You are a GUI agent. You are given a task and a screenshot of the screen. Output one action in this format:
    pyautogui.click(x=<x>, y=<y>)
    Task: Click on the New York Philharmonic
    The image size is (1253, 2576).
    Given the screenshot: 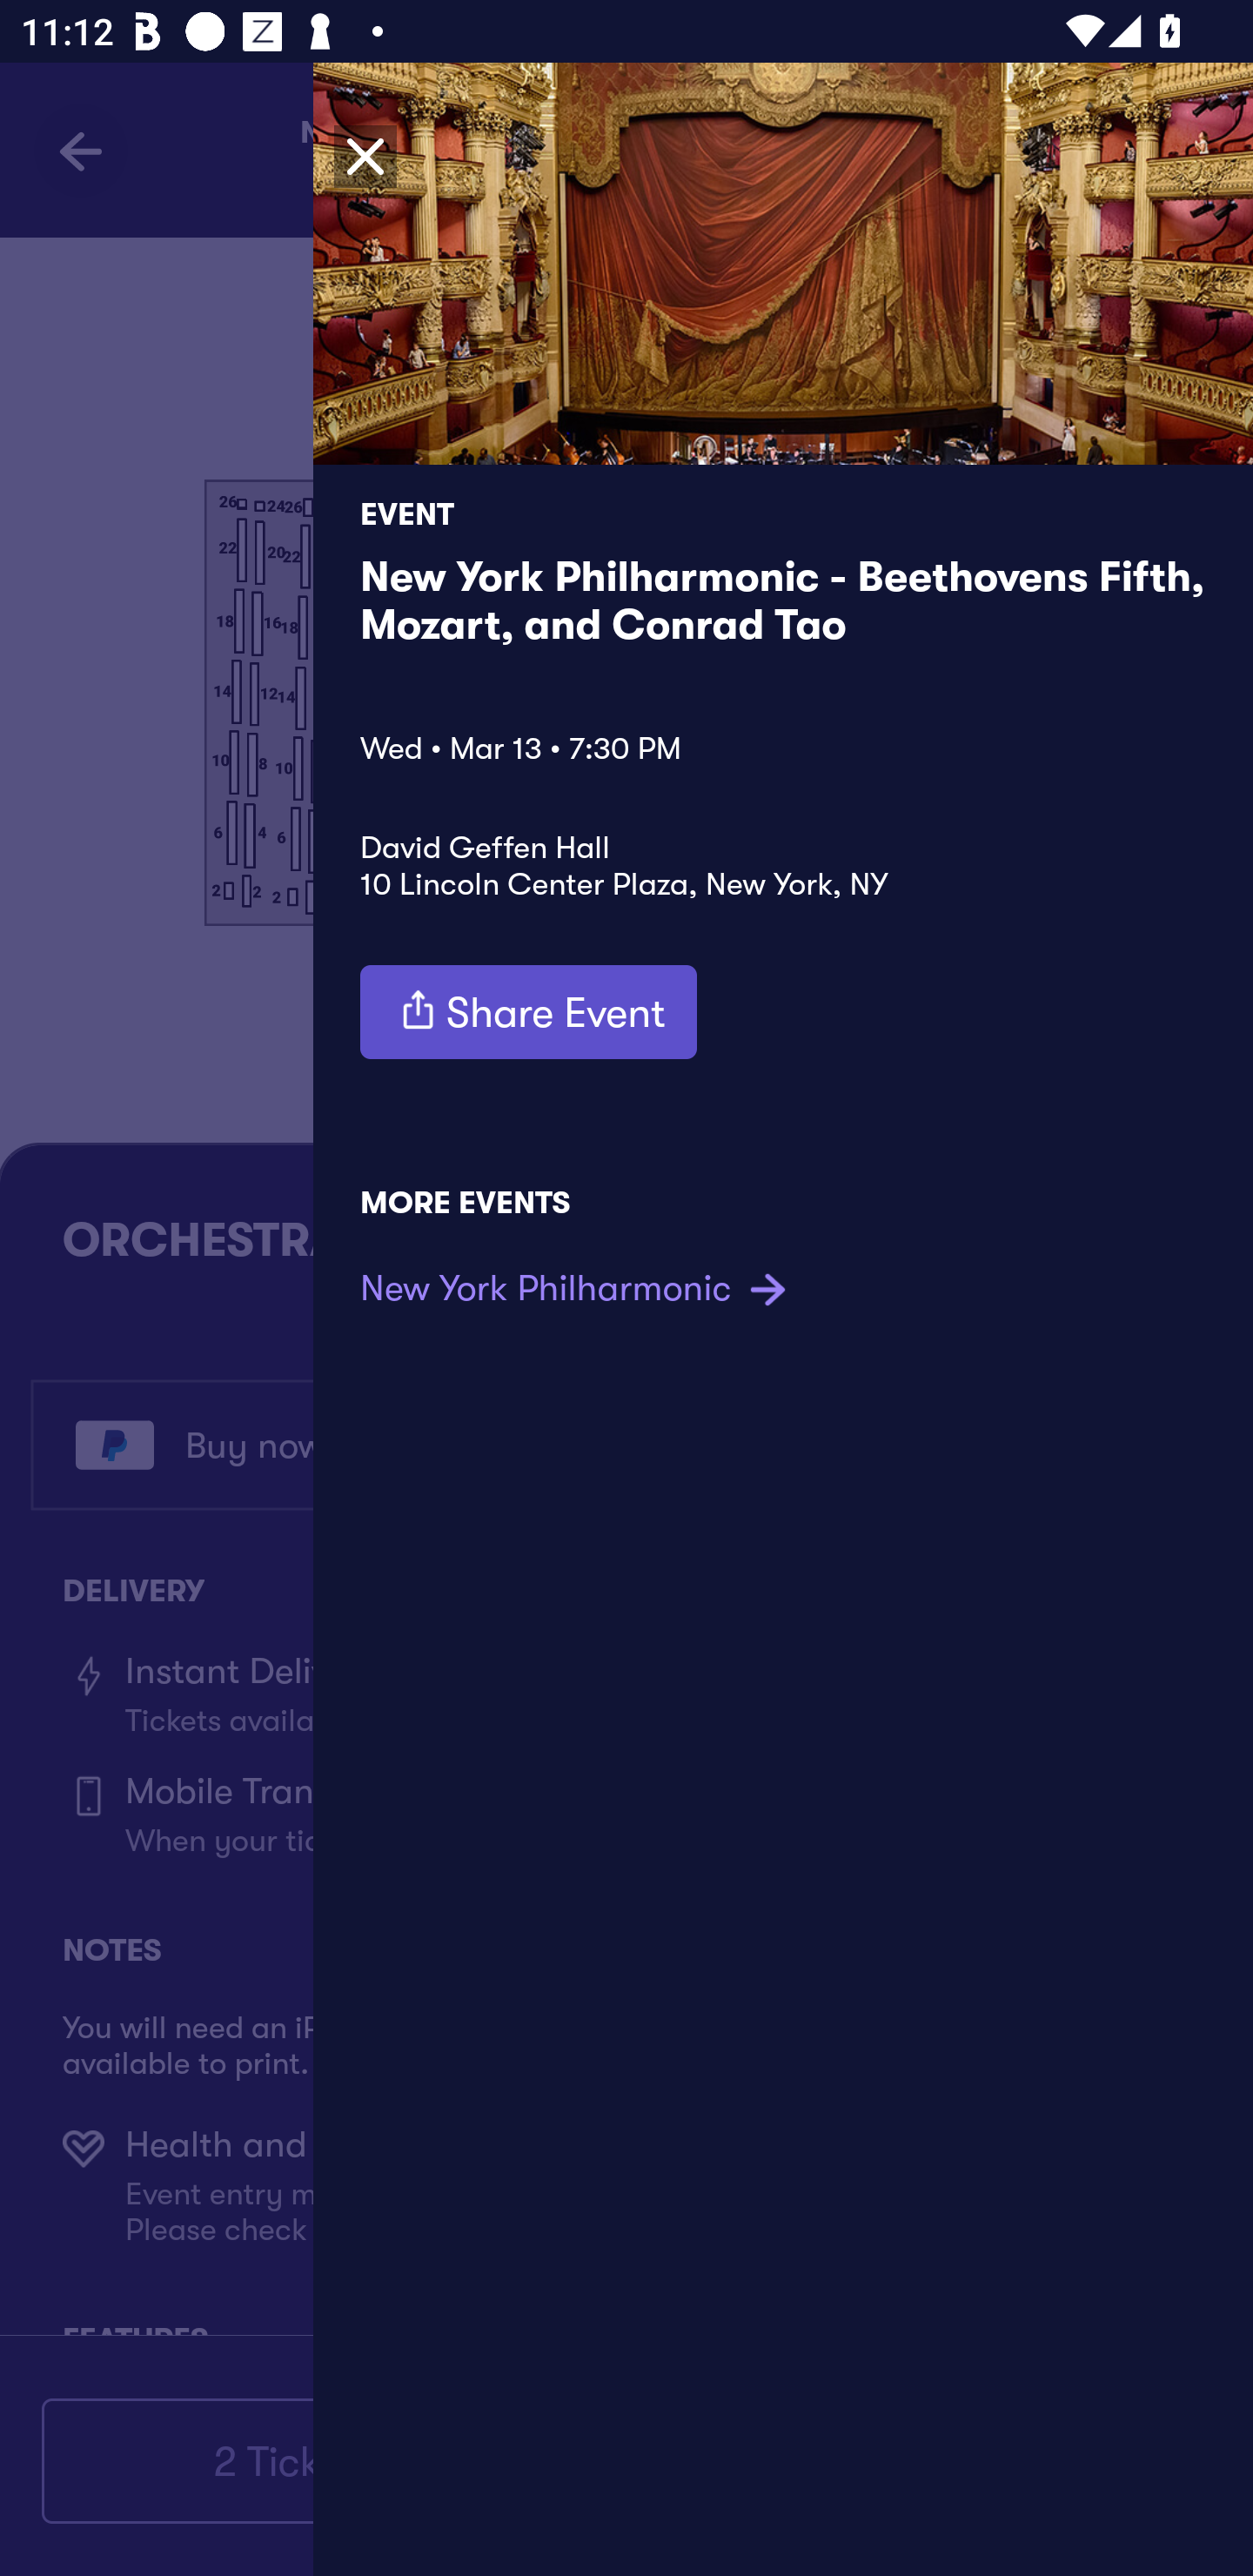 What is the action you would take?
    pyautogui.click(x=577, y=1288)
    